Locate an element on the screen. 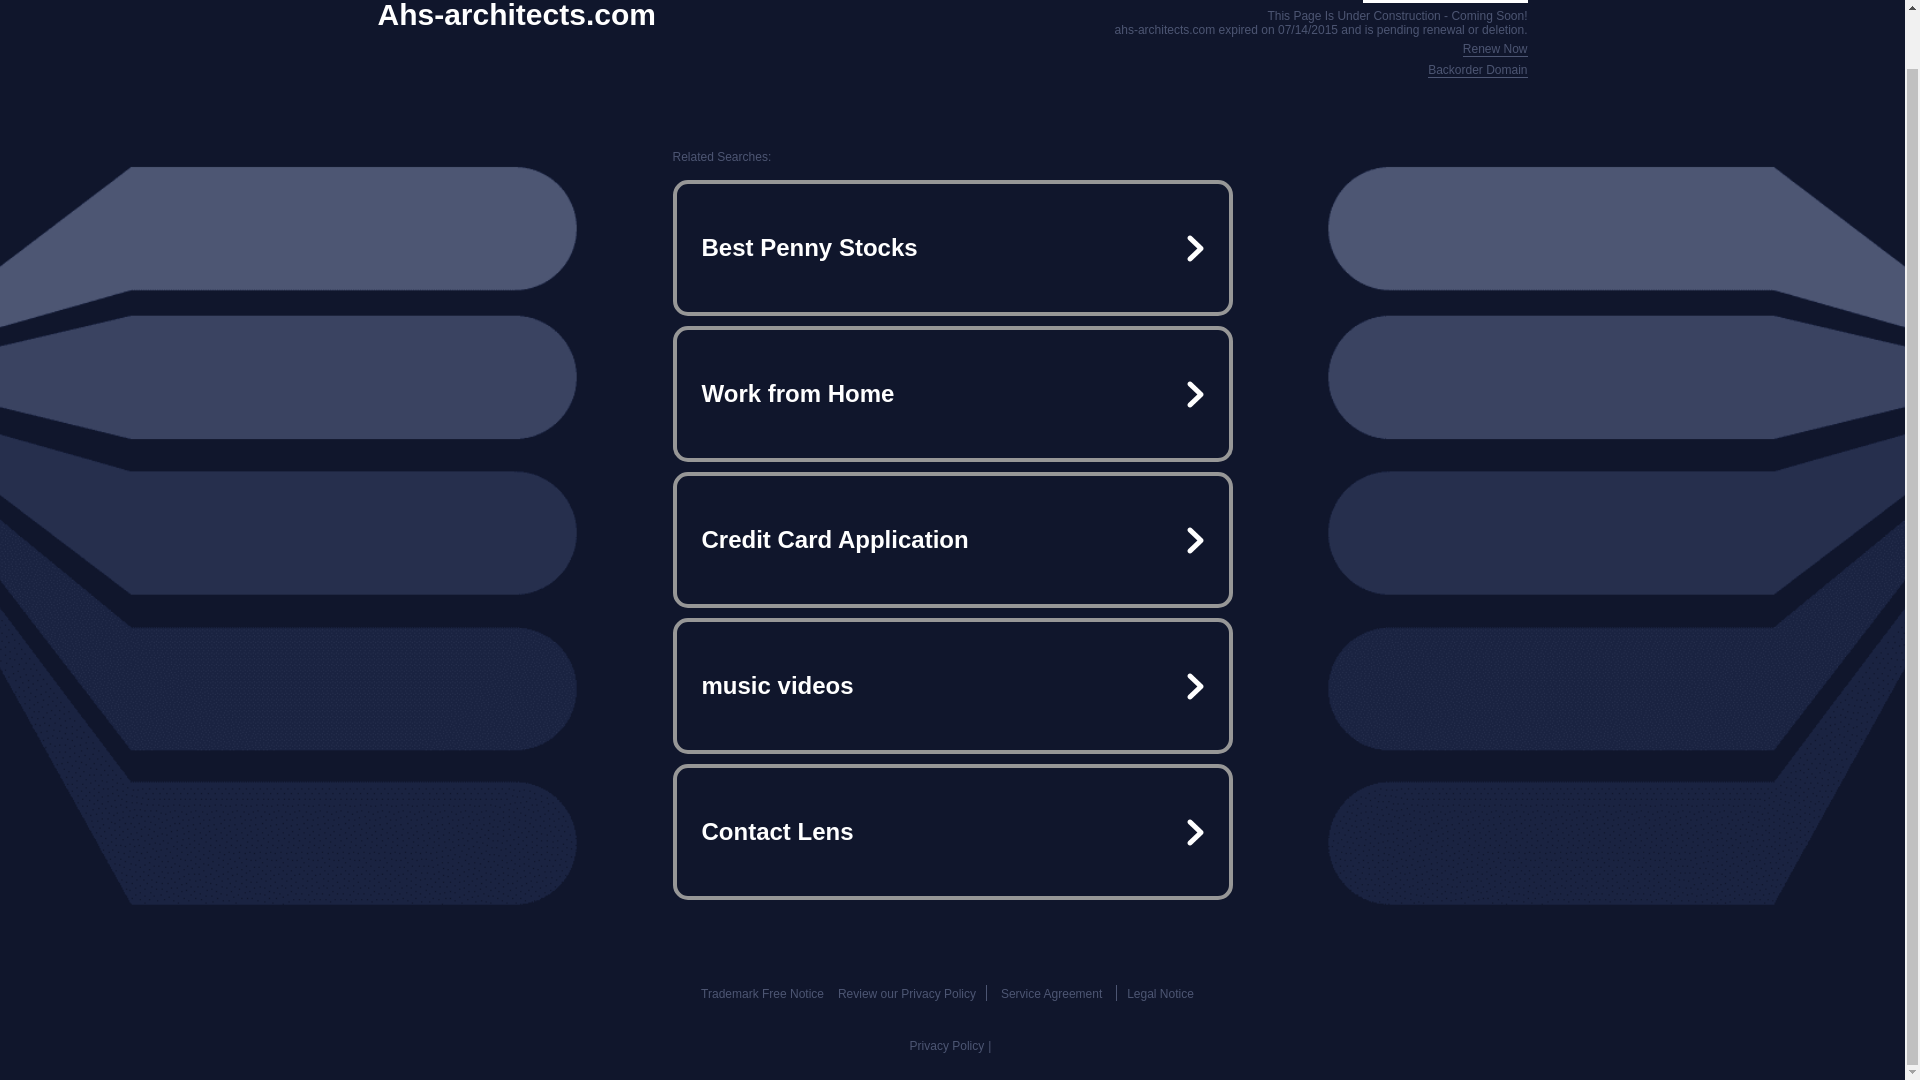 Image resolution: width=1920 pixels, height=1080 pixels. Best Penny Stocks is located at coordinates (952, 248).